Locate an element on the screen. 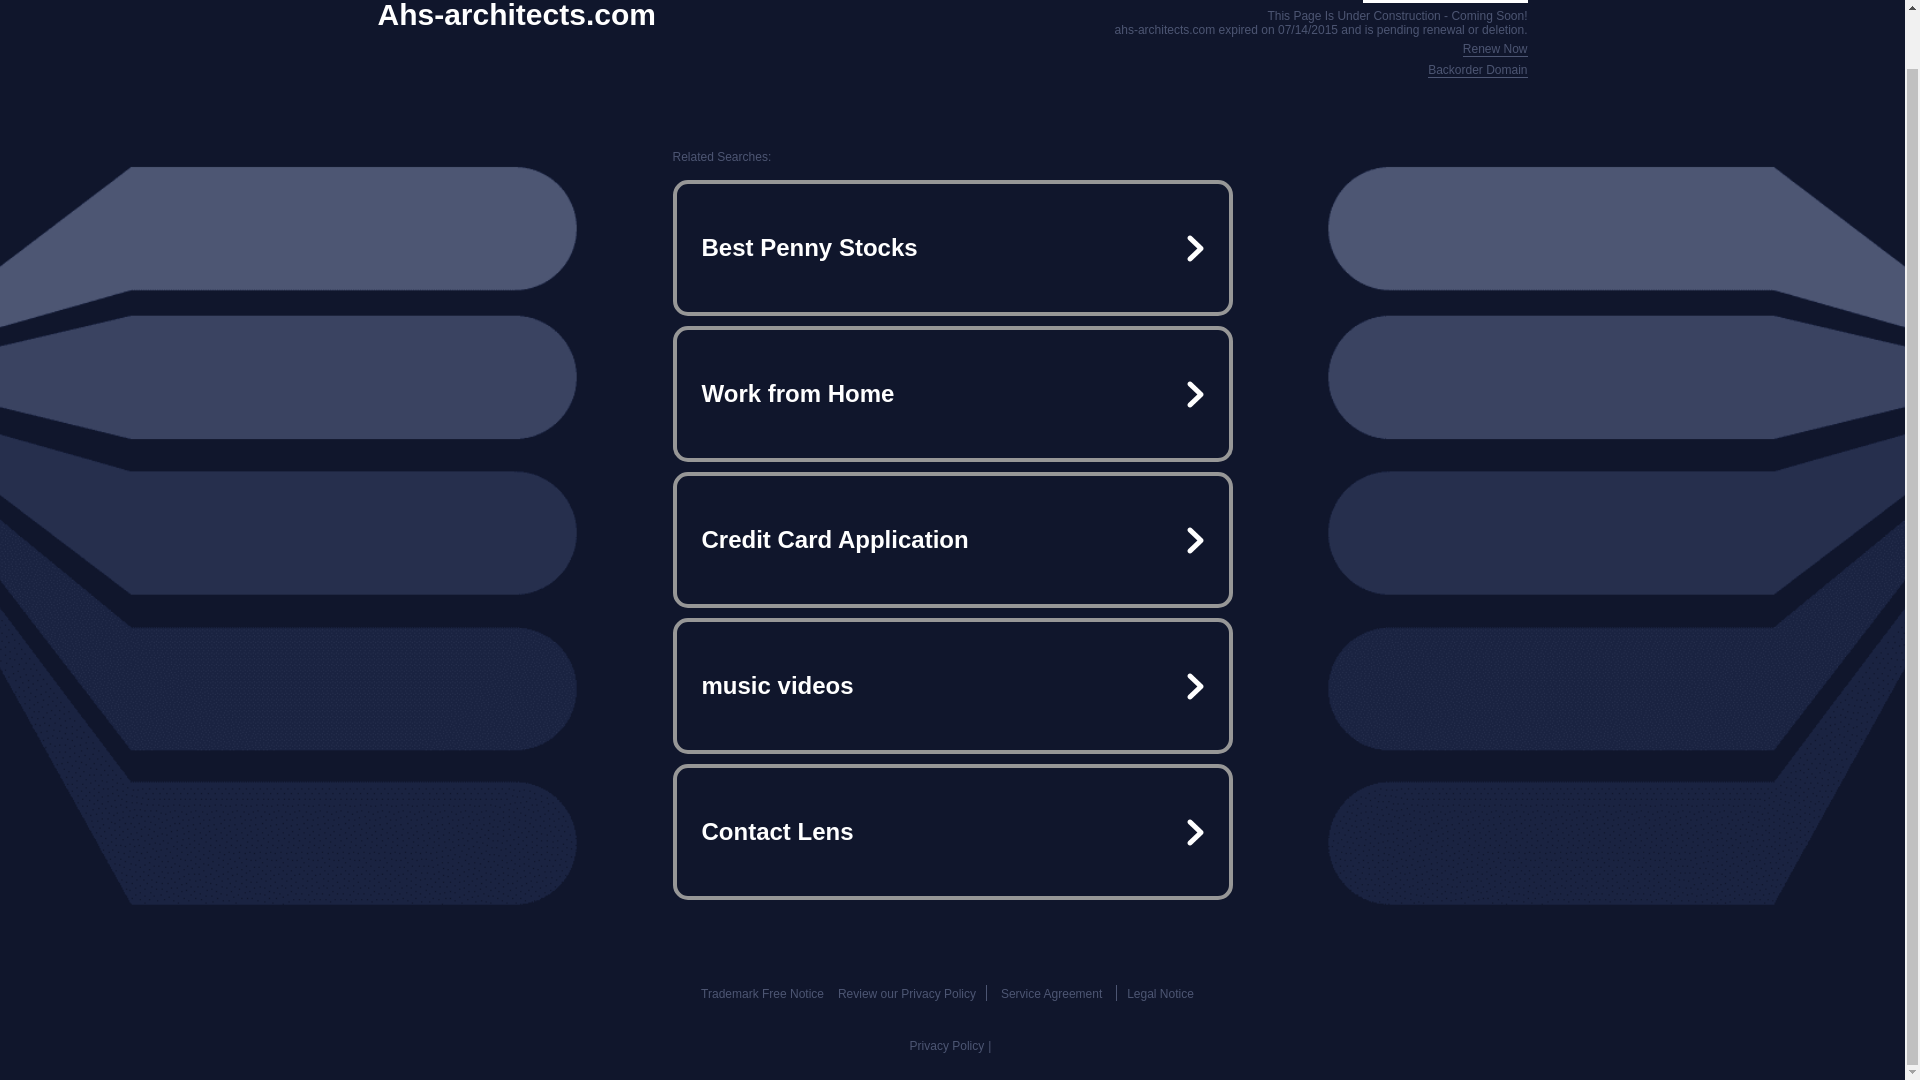 Image resolution: width=1920 pixels, height=1080 pixels. Best Penny Stocks is located at coordinates (952, 248).